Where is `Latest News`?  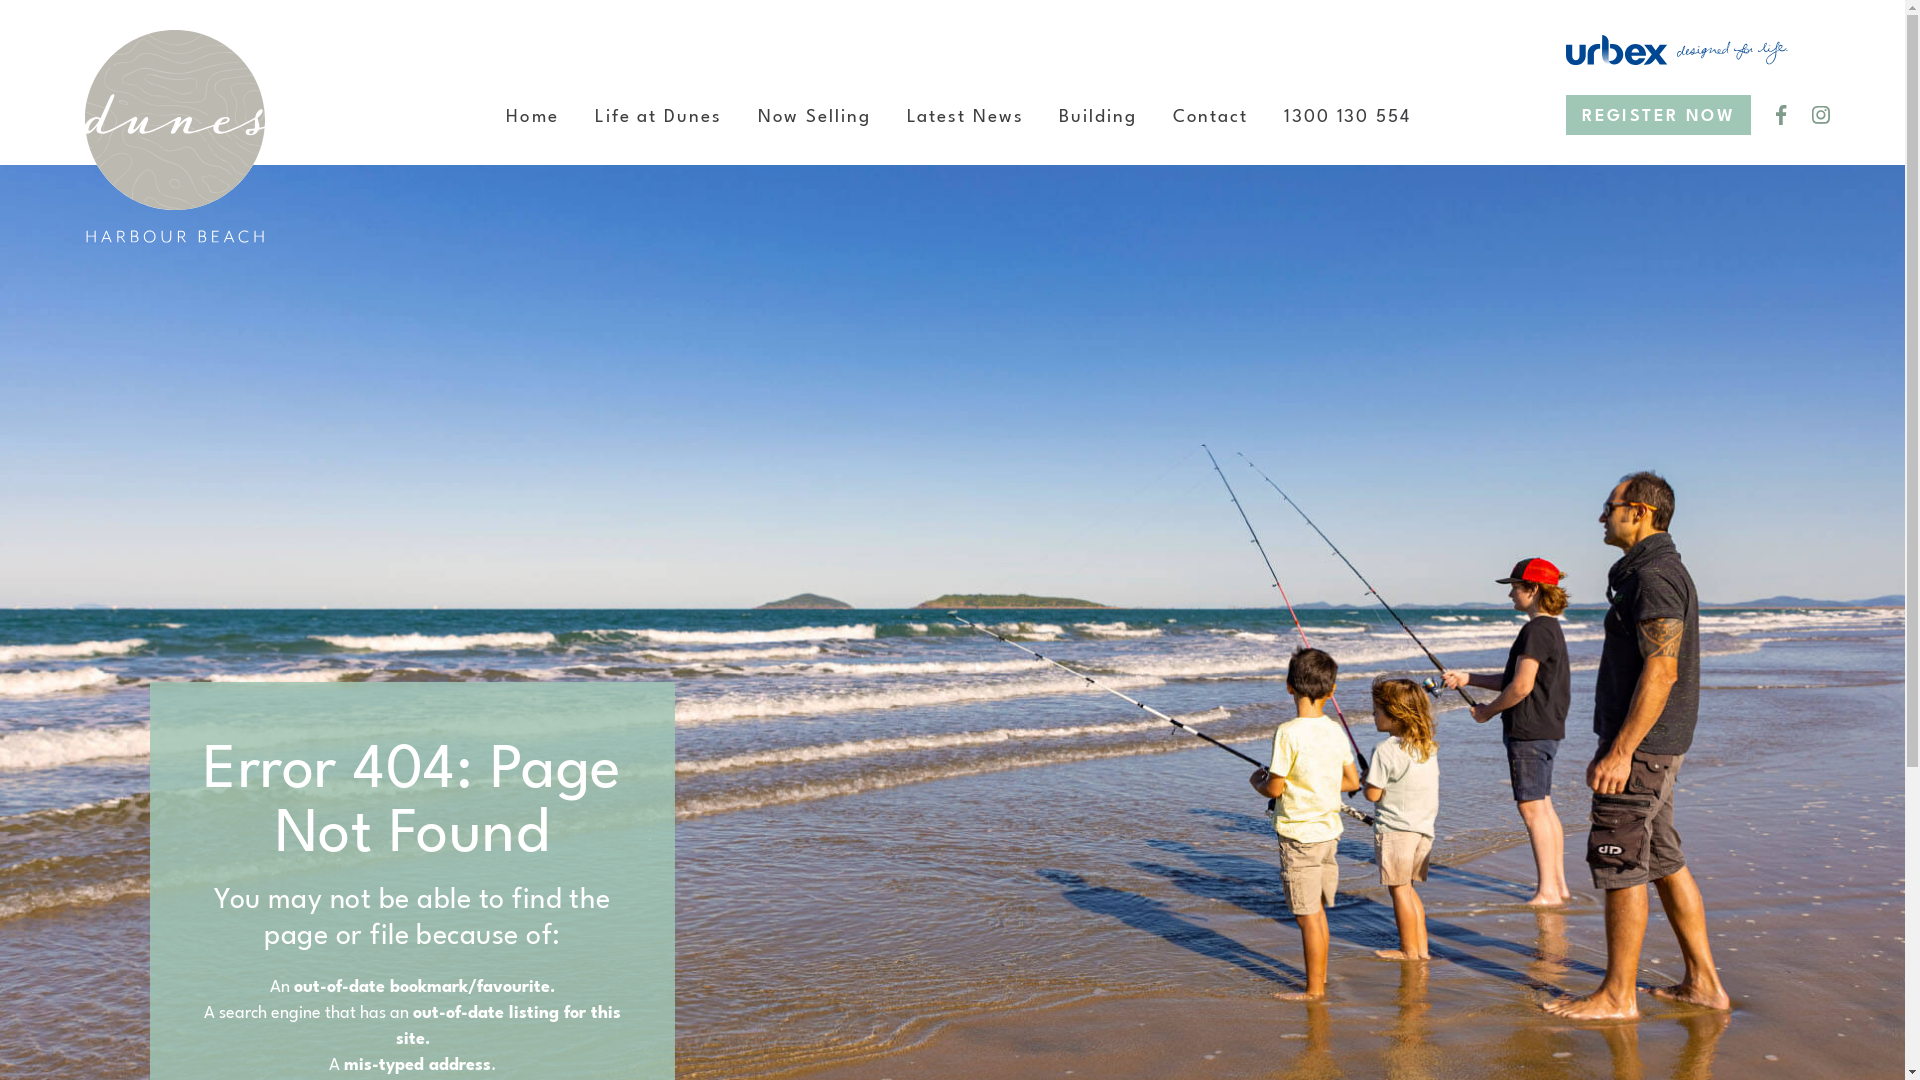
Latest News is located at coordinates (966, 118).